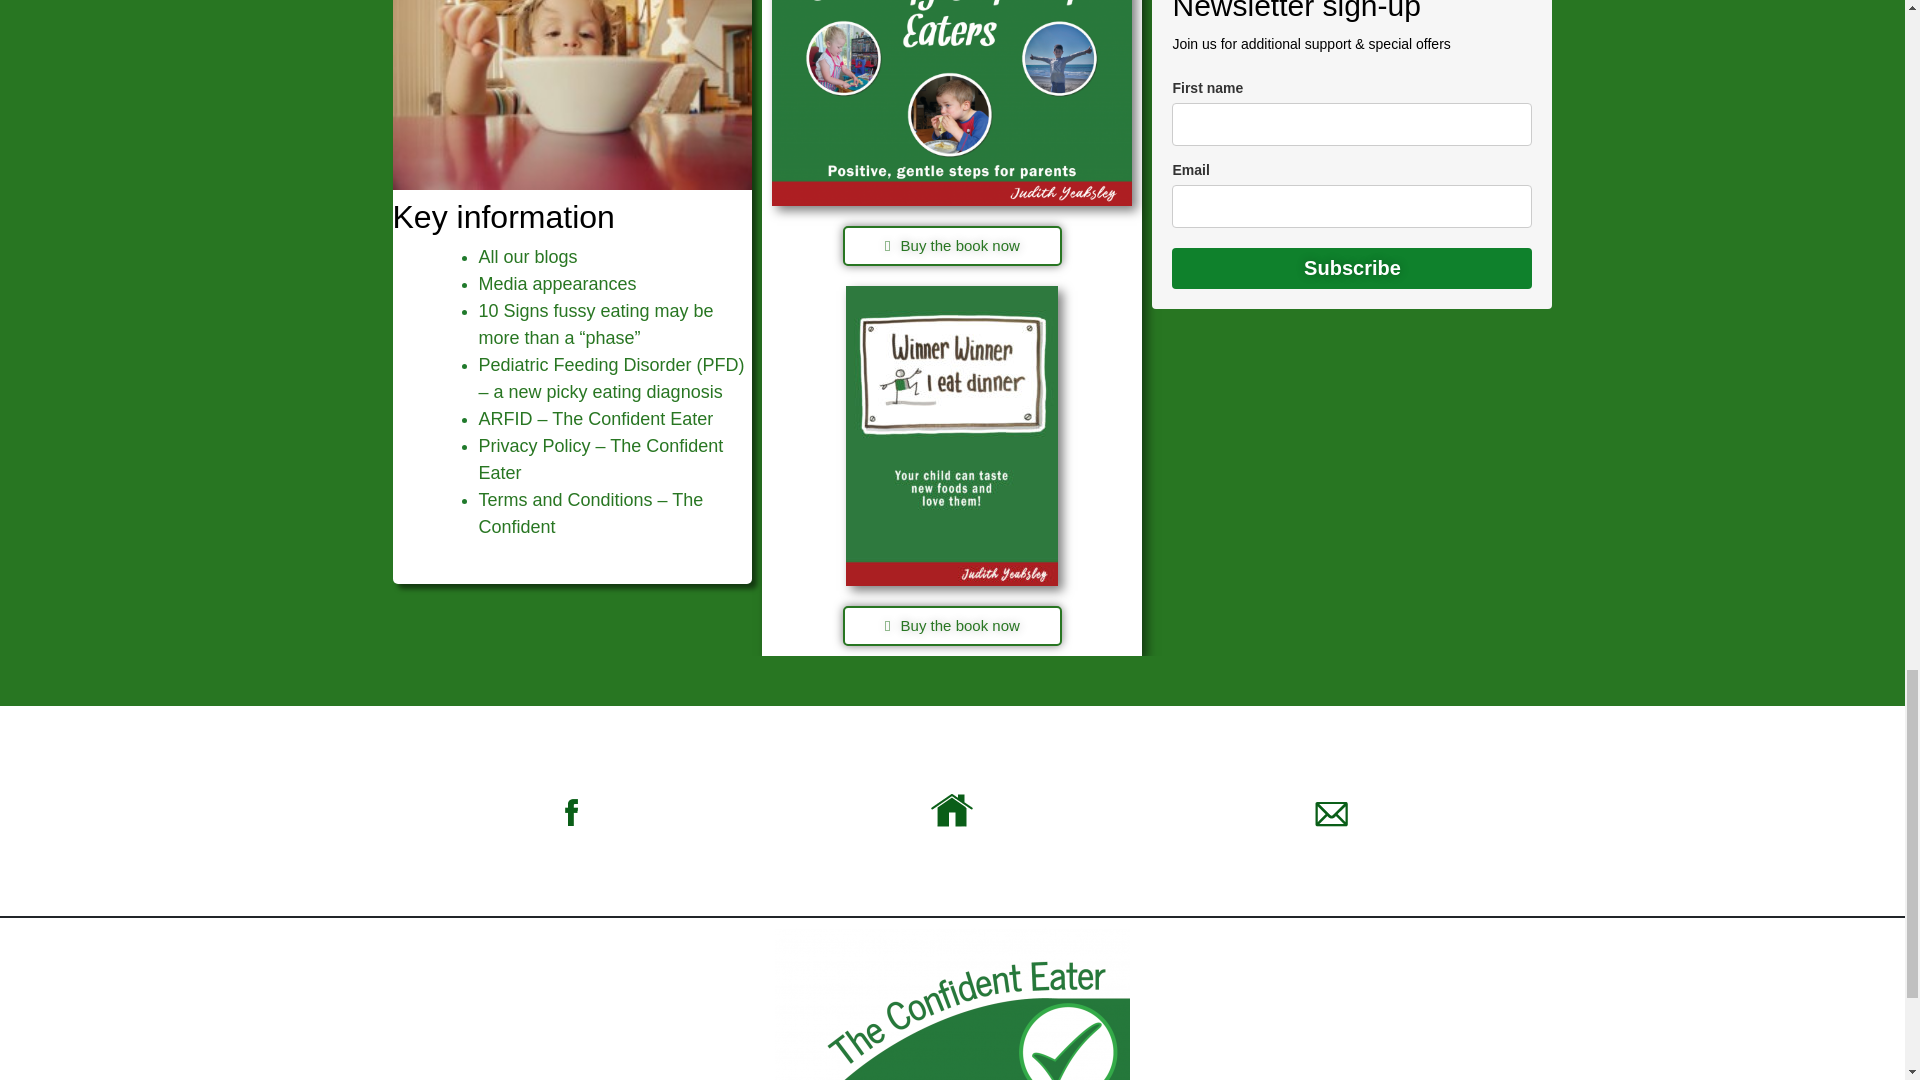 The image size is (1920, 1080). Describe the element at coordinates (952, 245) in the screenshot. I see `Buy the book now` at that location.